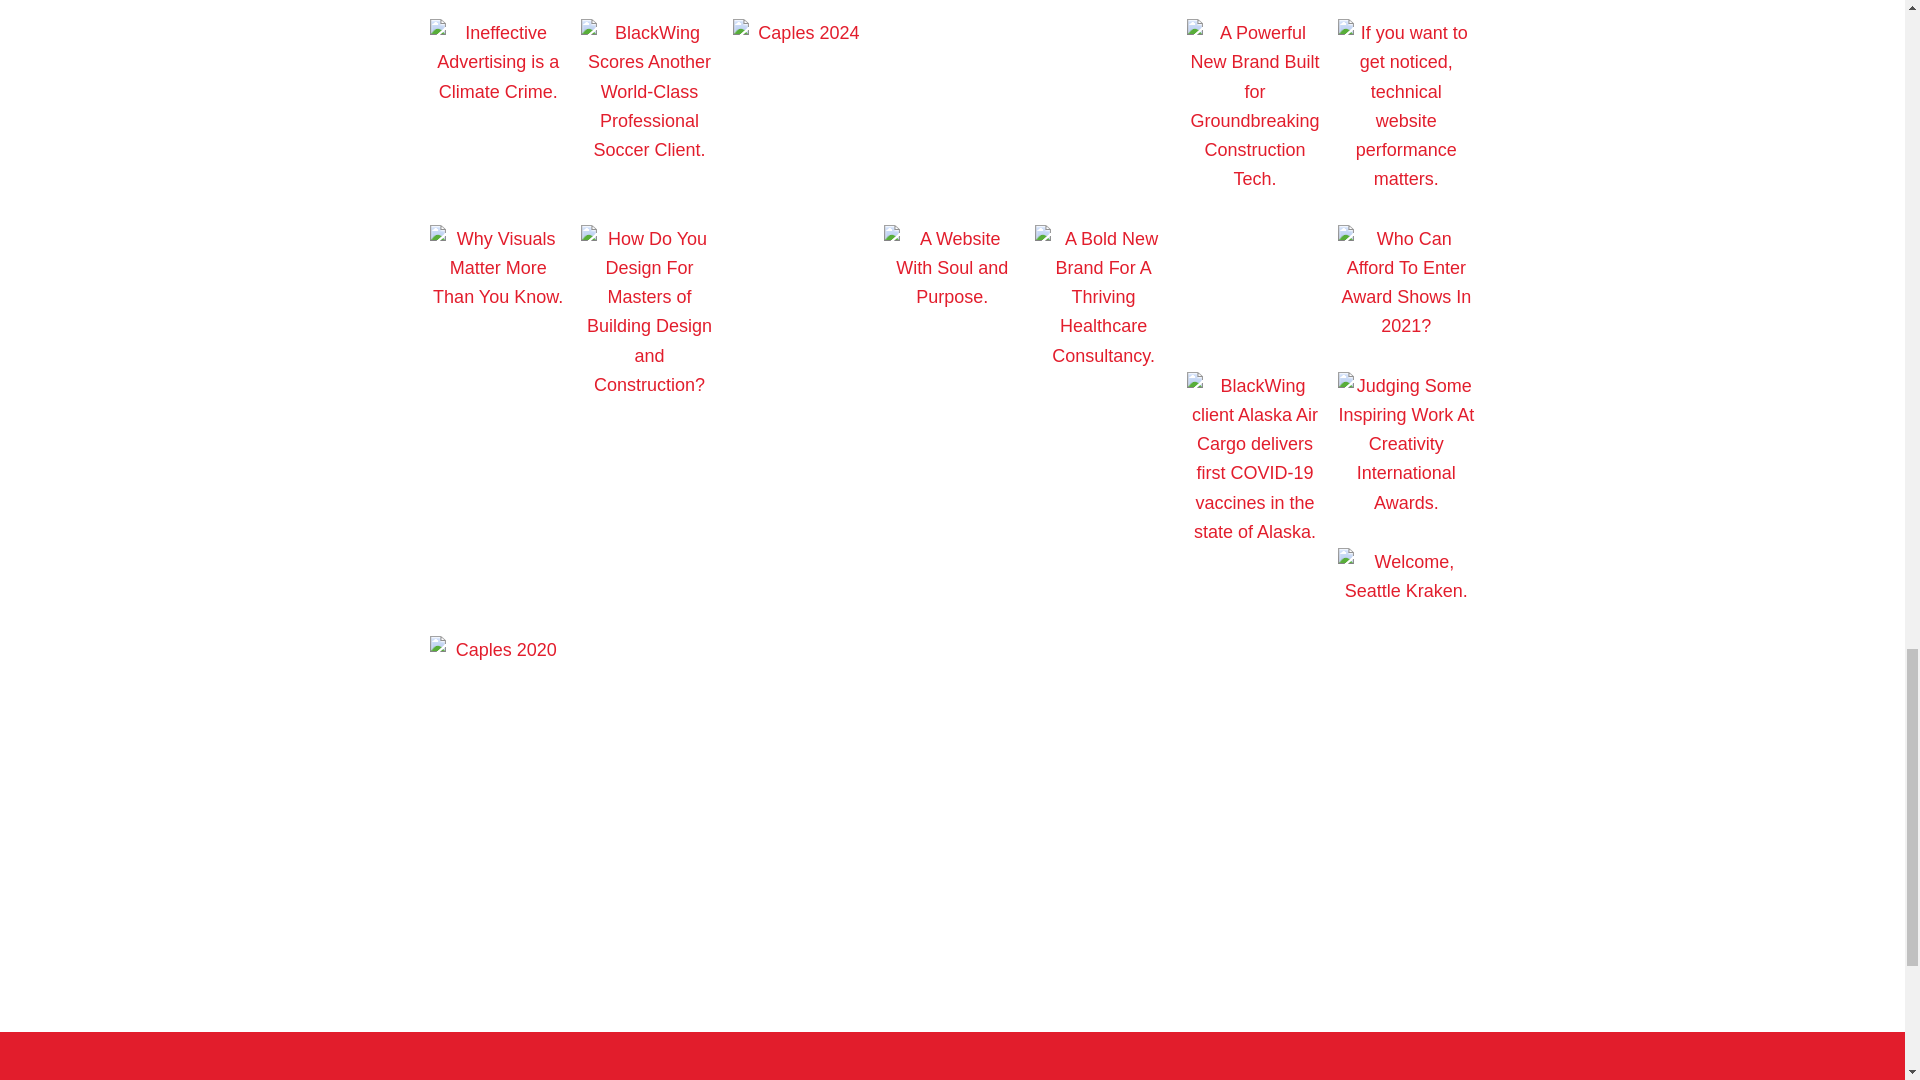 The height and width of the screenshot is (1080, 1920). Describe the element at coordinates (1102, 356) in the screenshot. I see `A Bold New Brand For A Thriving Healthcare Consultancy.` at that location.